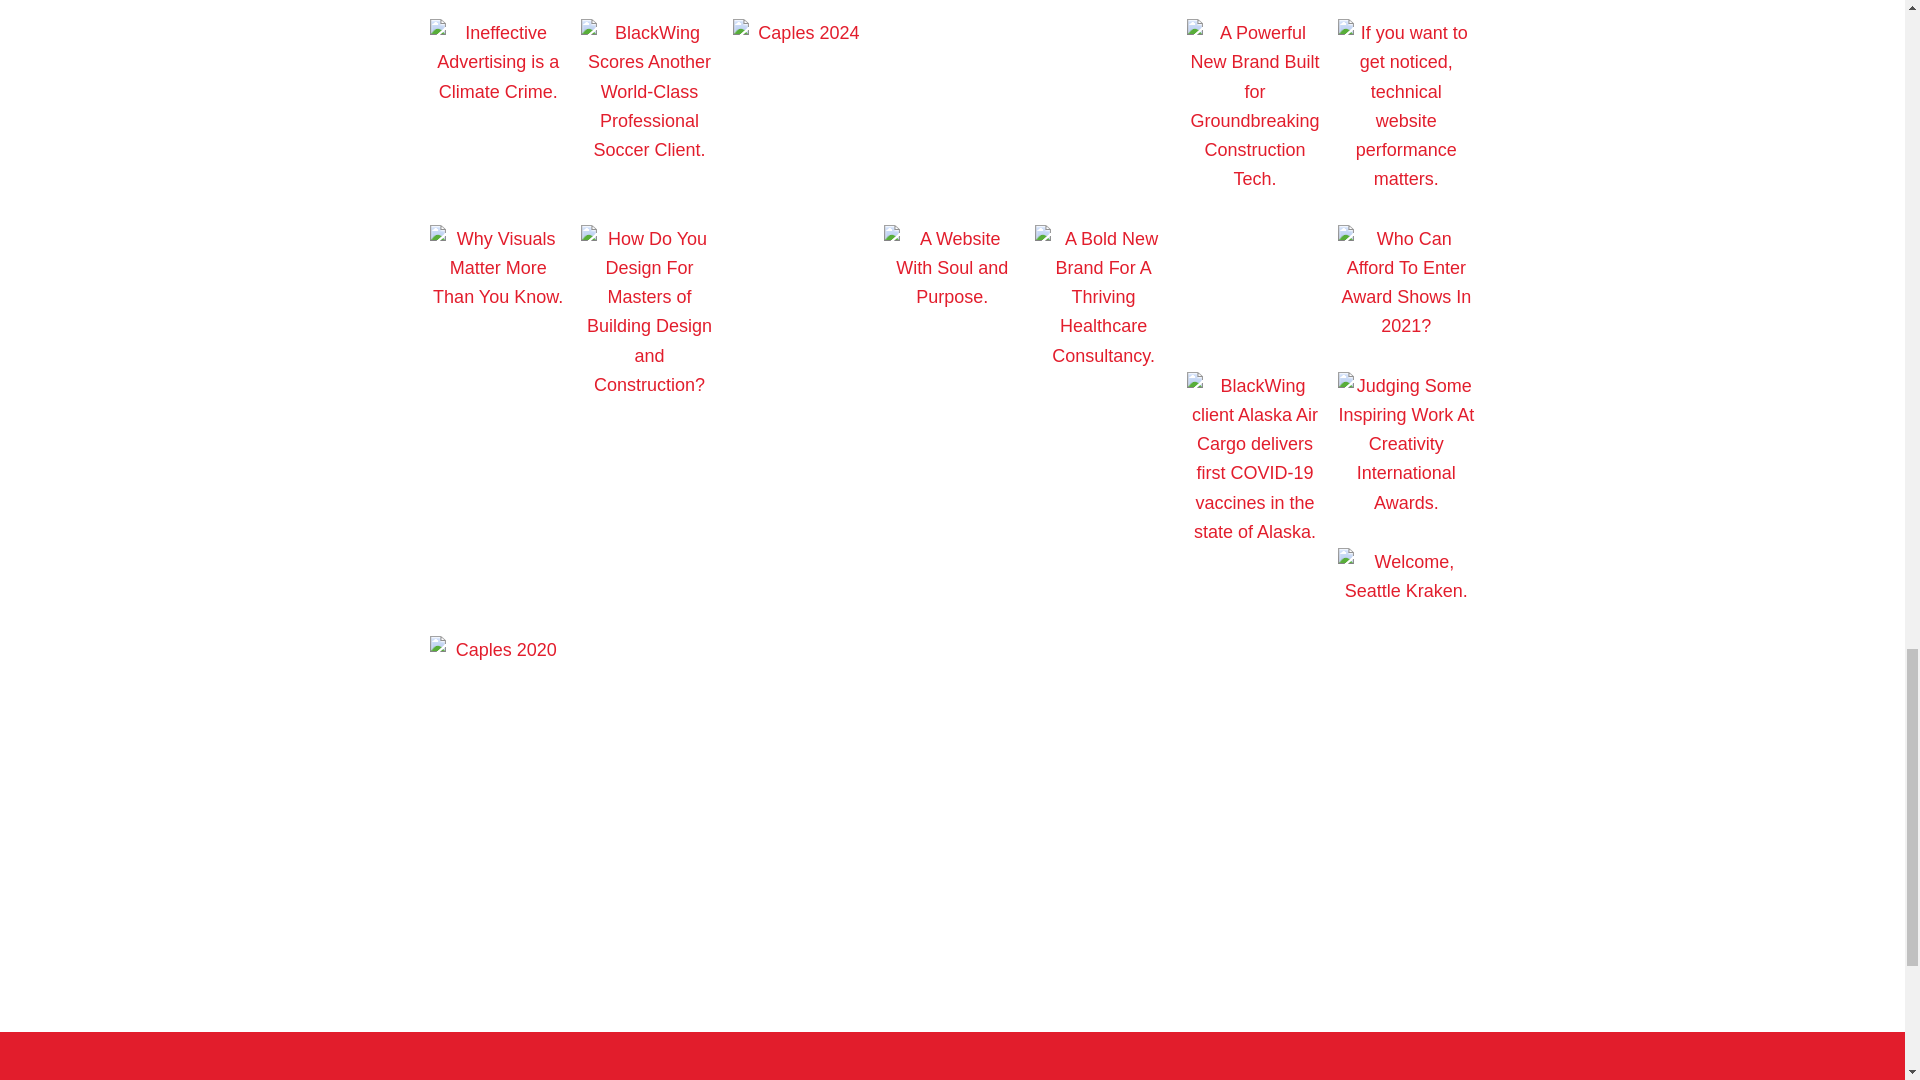 The height and width of the screenshot is (1080, 1920). Describe the element at coordinates (1102, 356) in the screenshot. I see `A Bold New Brand For A Thriving Healthcare Consultancy.` at that location.